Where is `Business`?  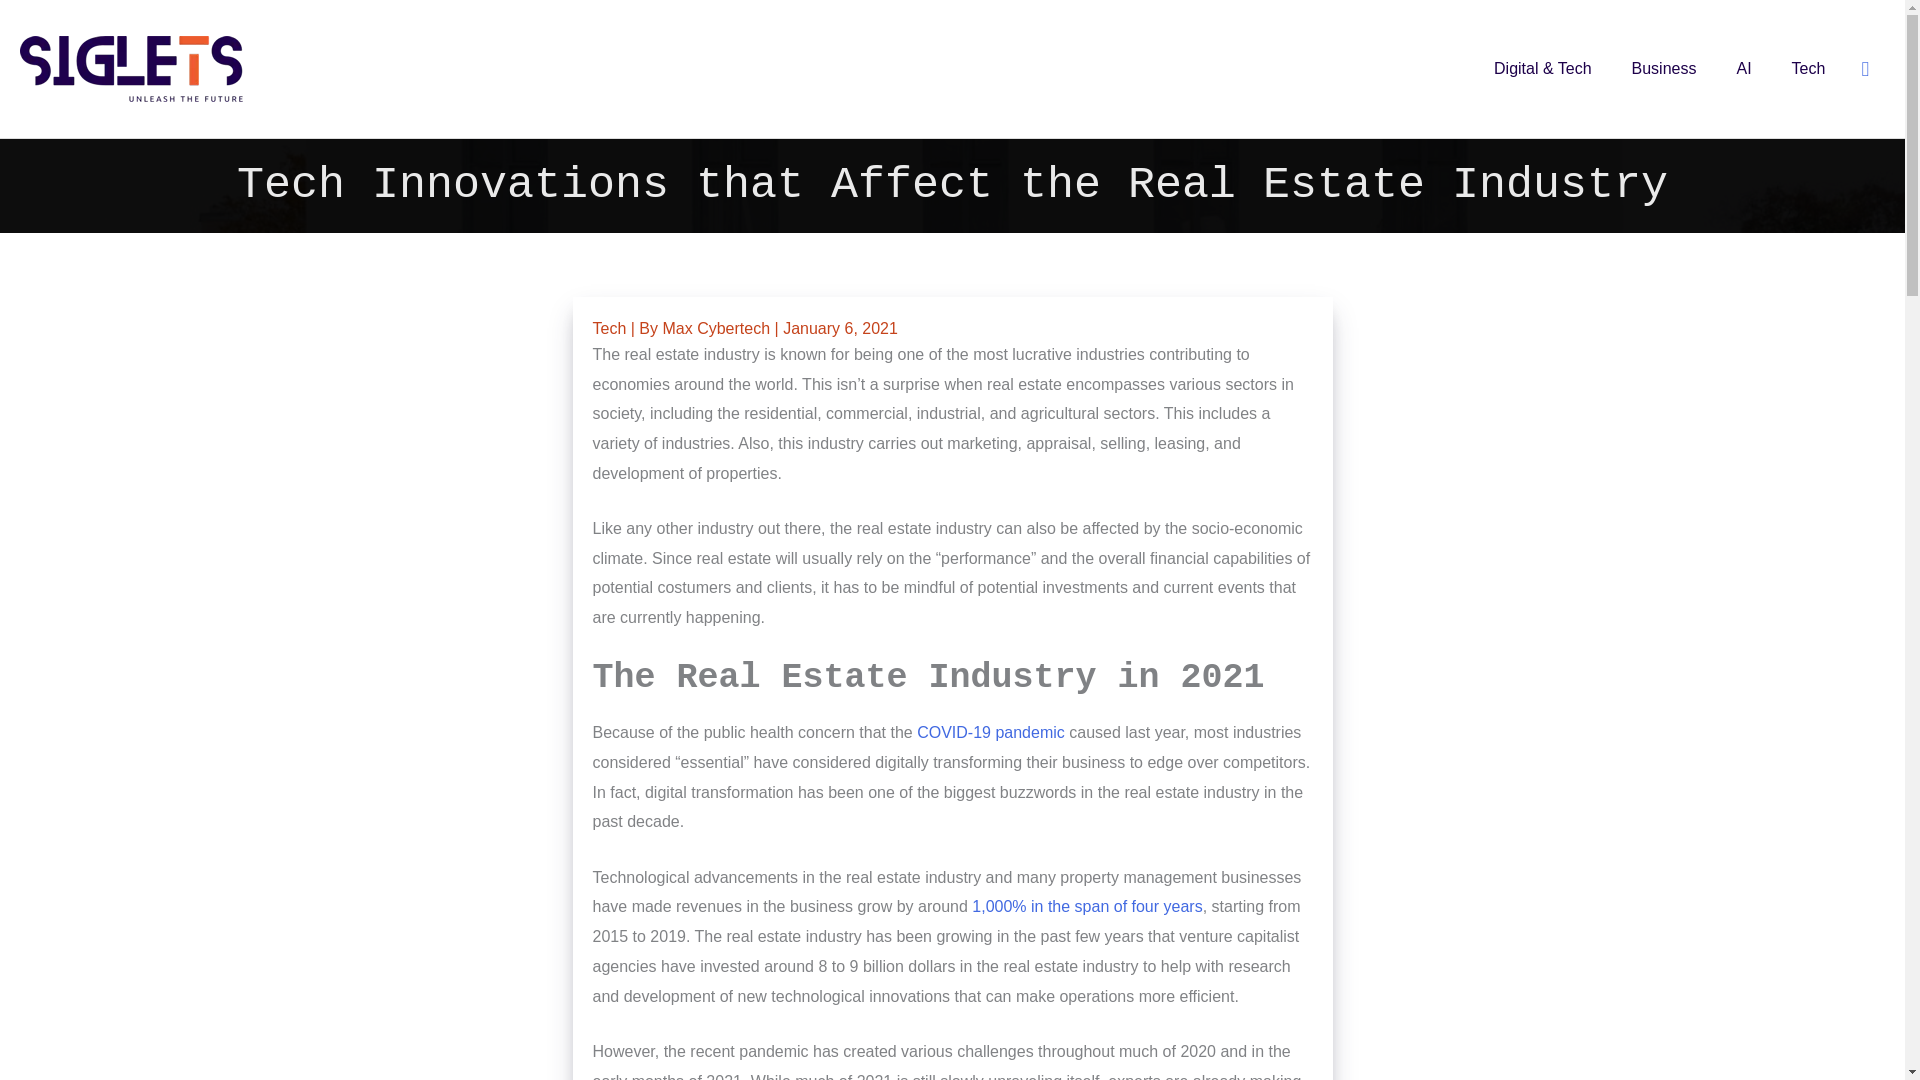 Business is located at coordinates (1664, 68).